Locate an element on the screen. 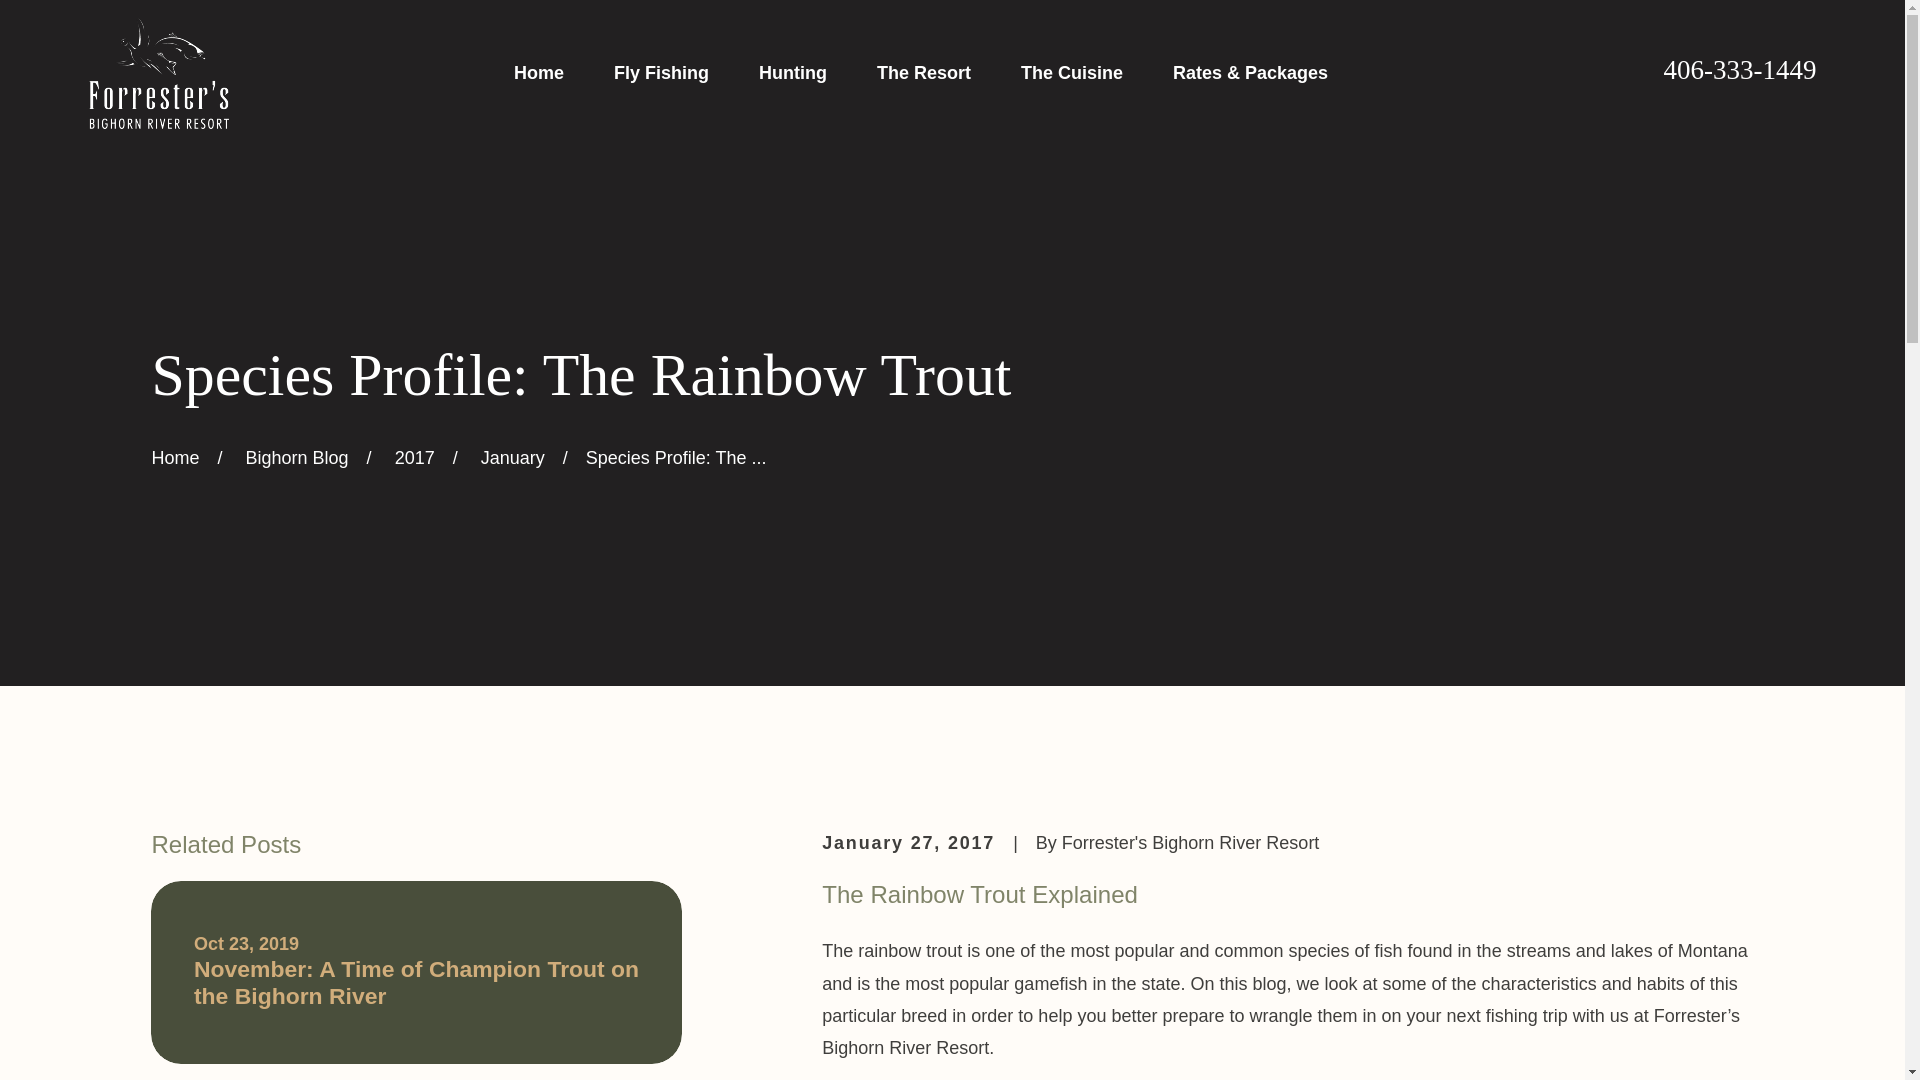 The image size is (1920, 1080). Go Home is located at coordinates (175, 458).